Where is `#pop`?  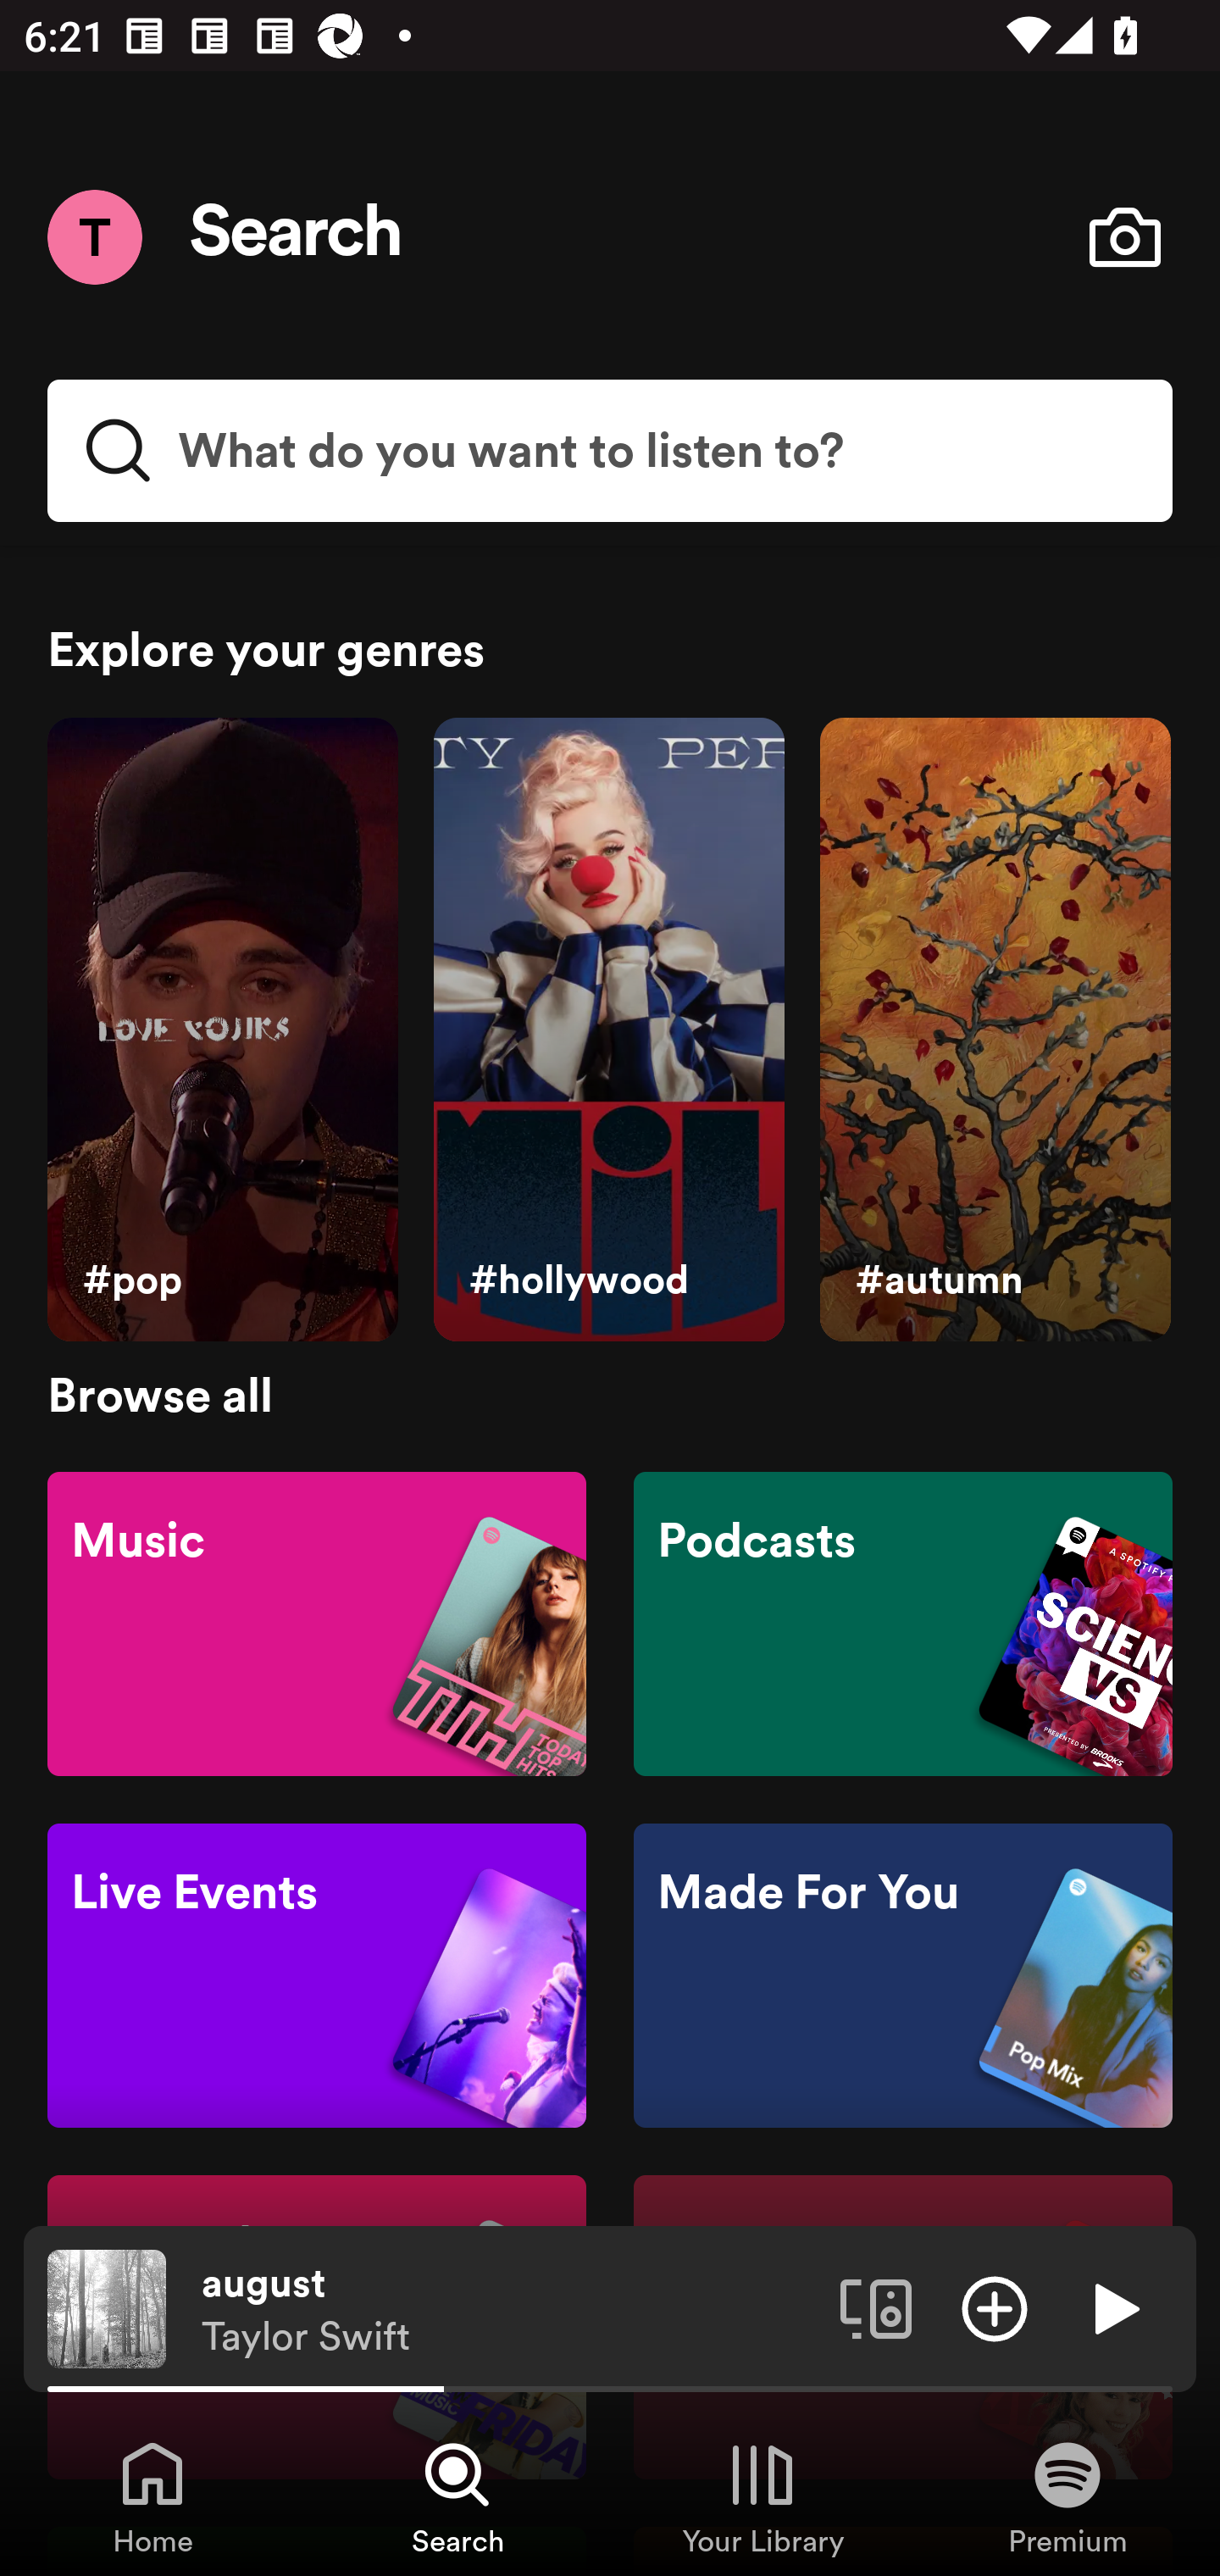
#pop is located at coordinates (222, 1030).